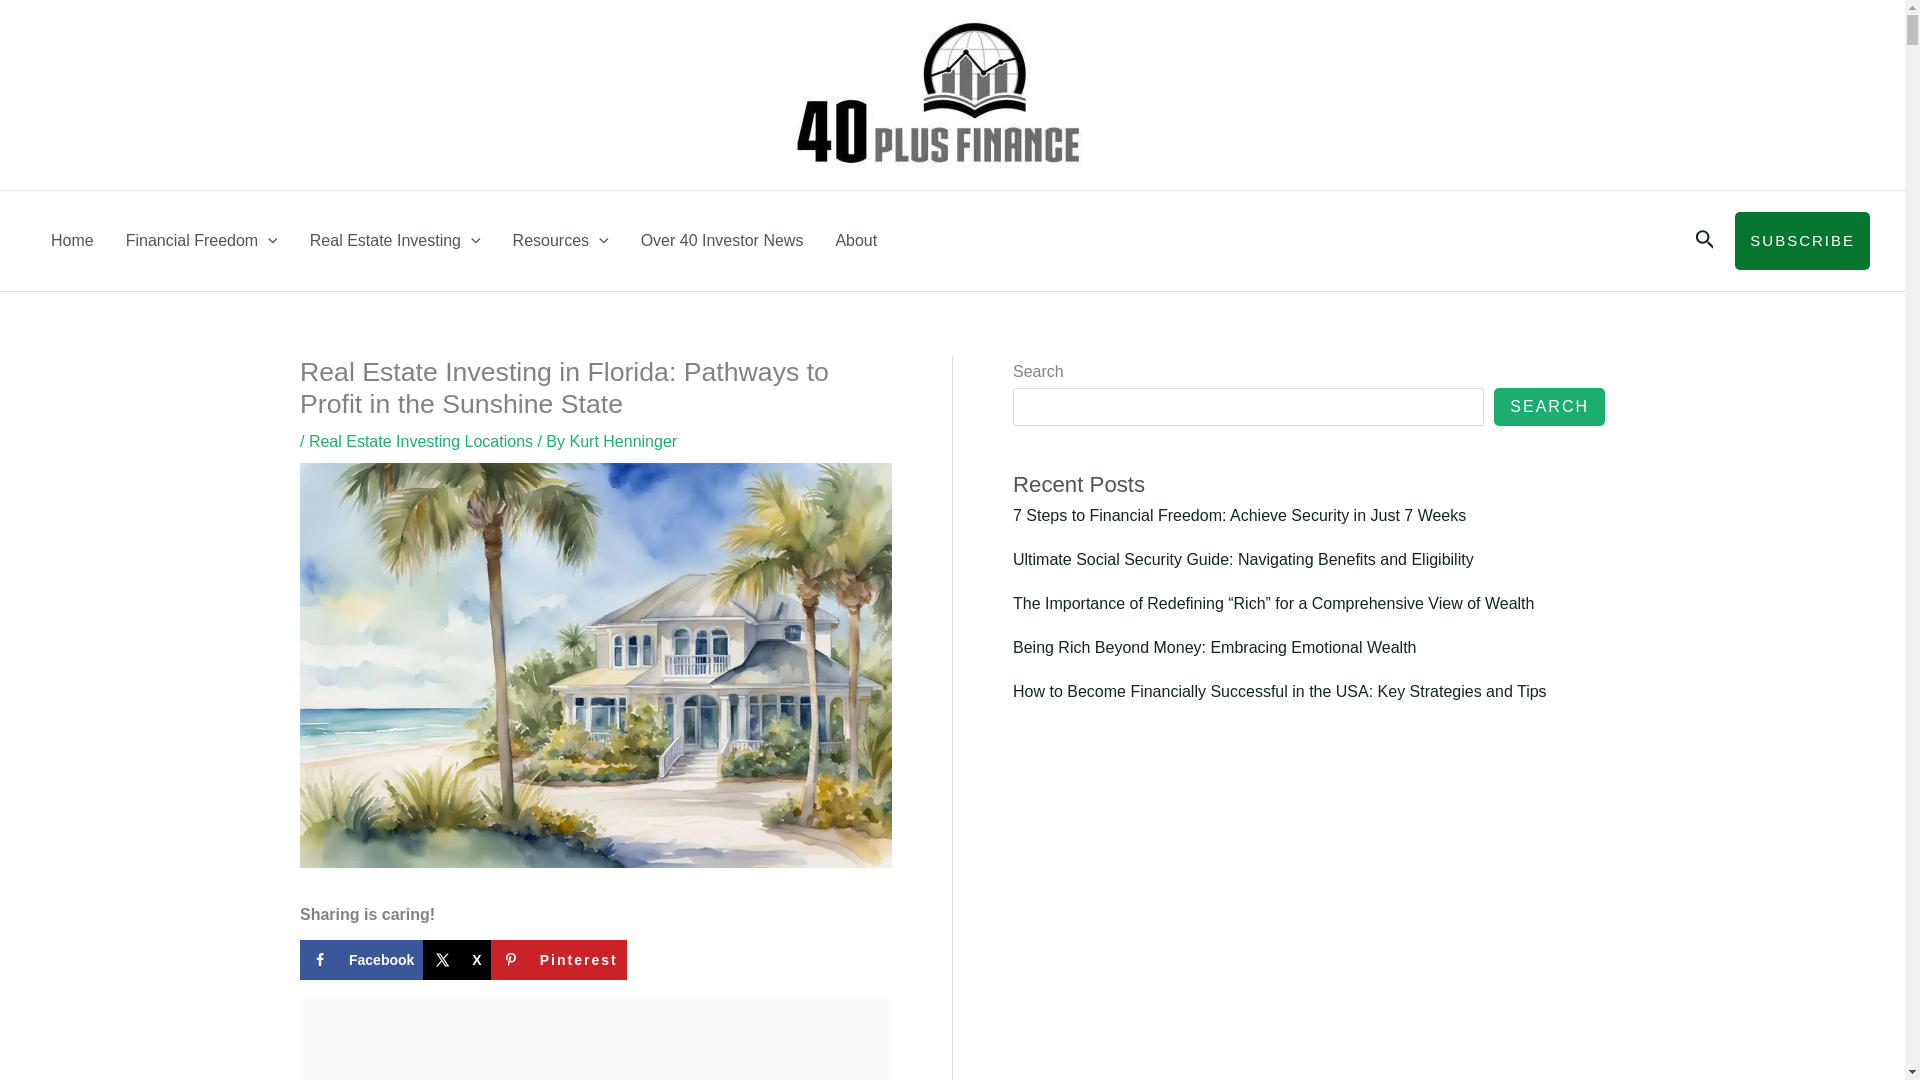  I want to click on Real Estate Investing Locations, so click(421, 442).